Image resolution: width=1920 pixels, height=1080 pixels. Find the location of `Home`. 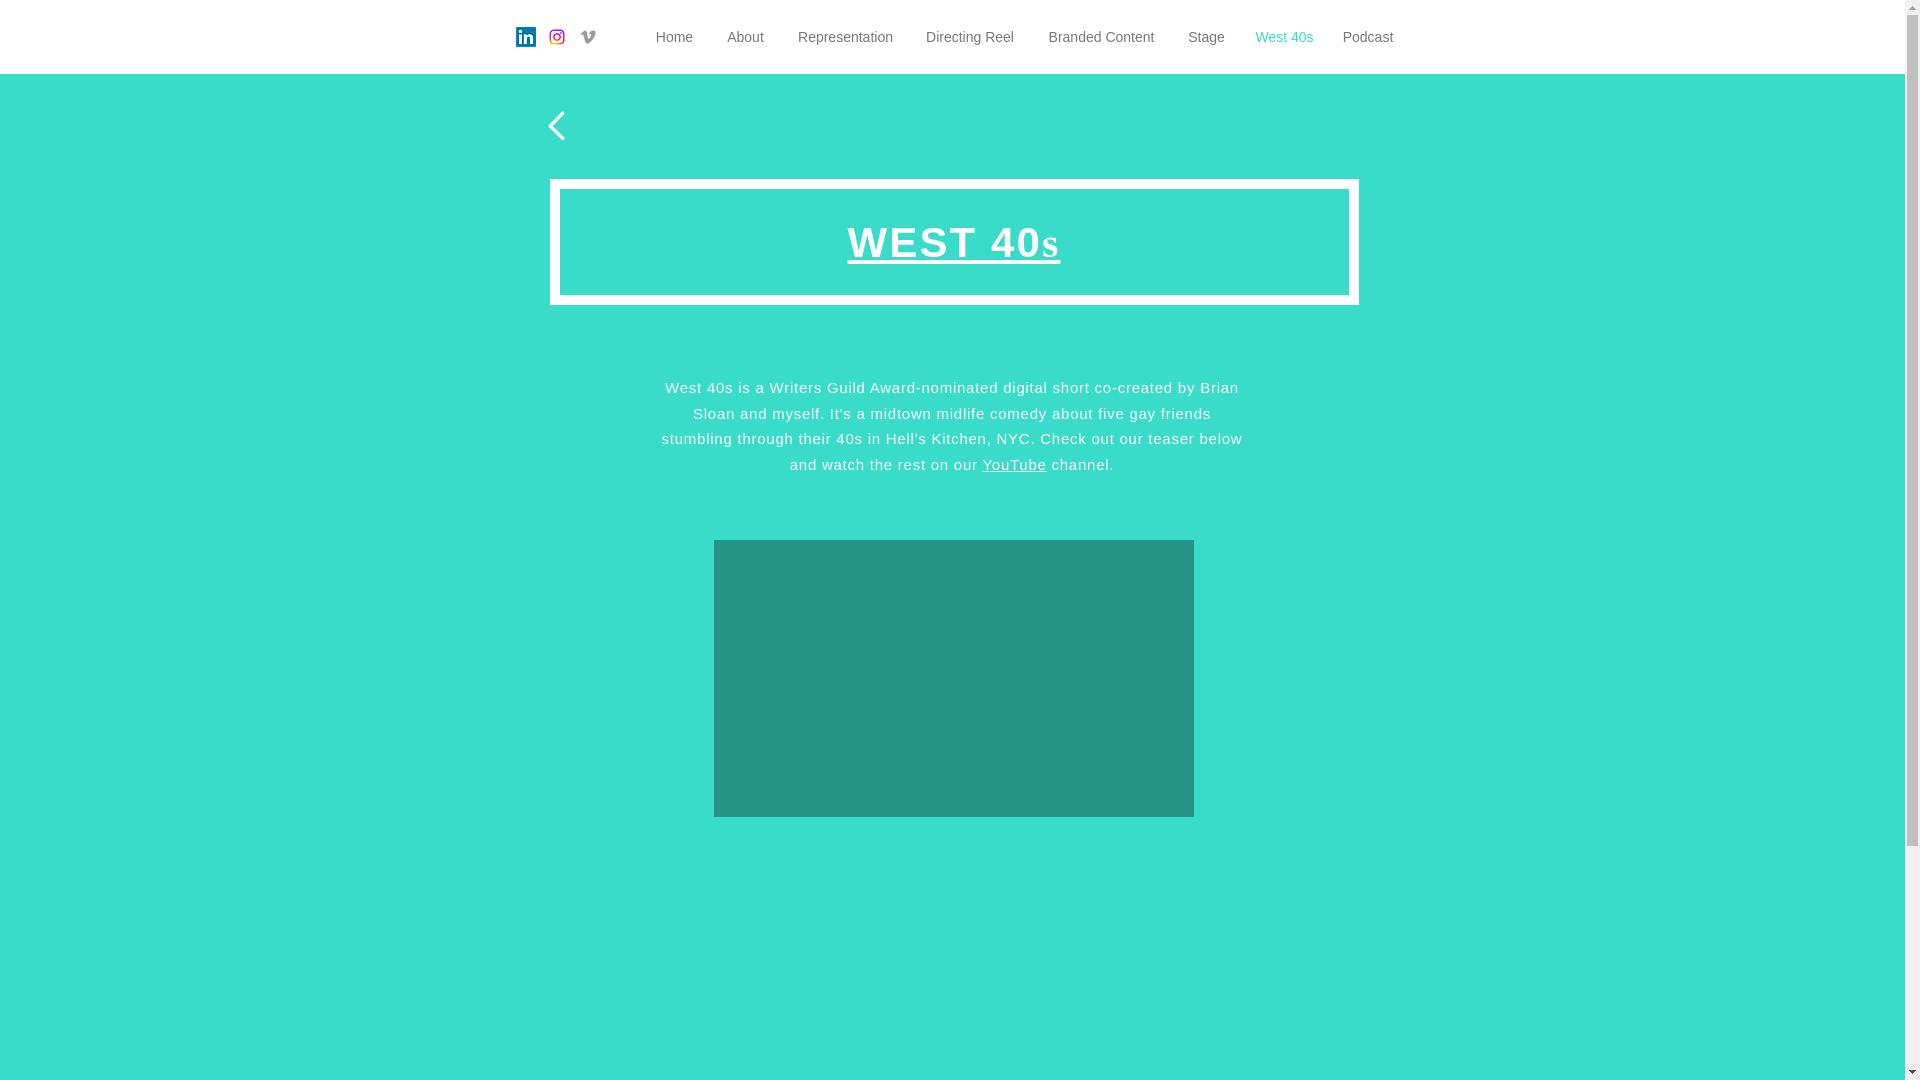

Home is located at coordinates (674, 36).